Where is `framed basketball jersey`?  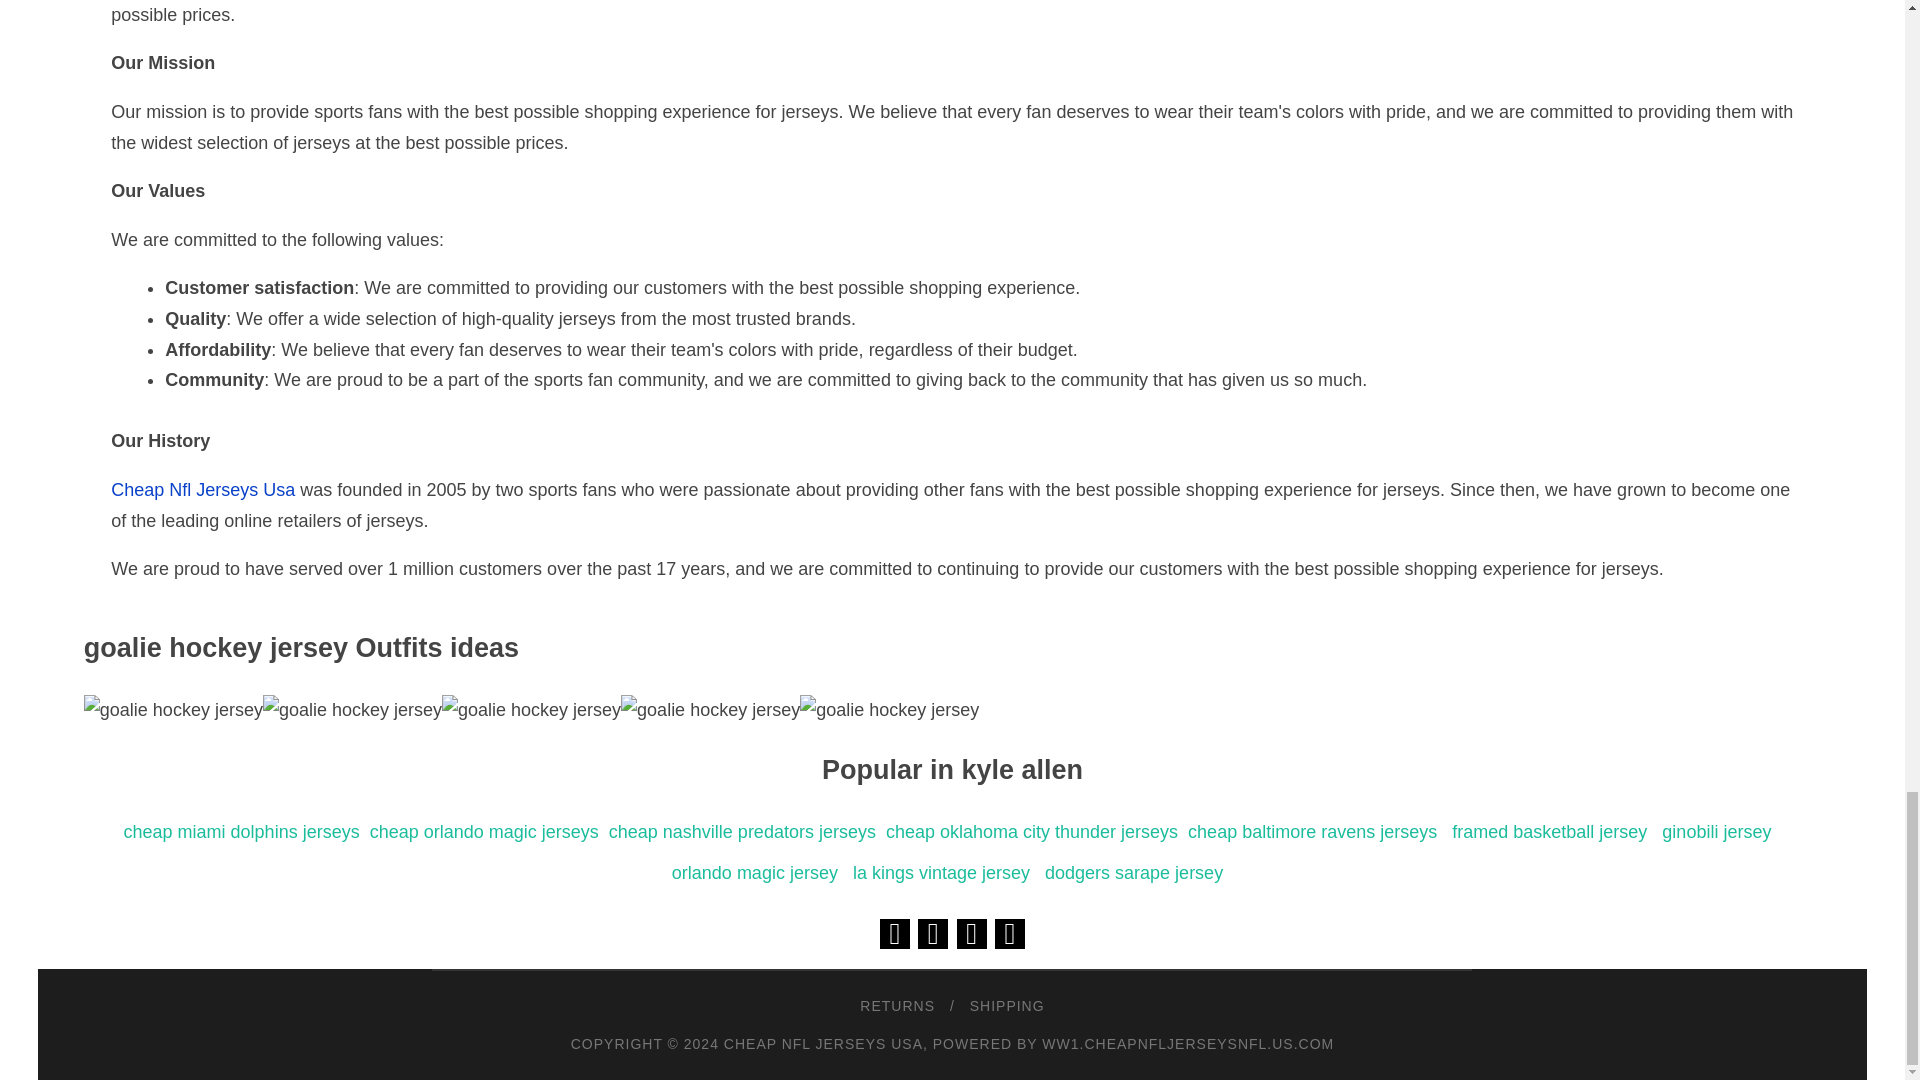
framed basketball jersey is located at coordinates (1549, 832).